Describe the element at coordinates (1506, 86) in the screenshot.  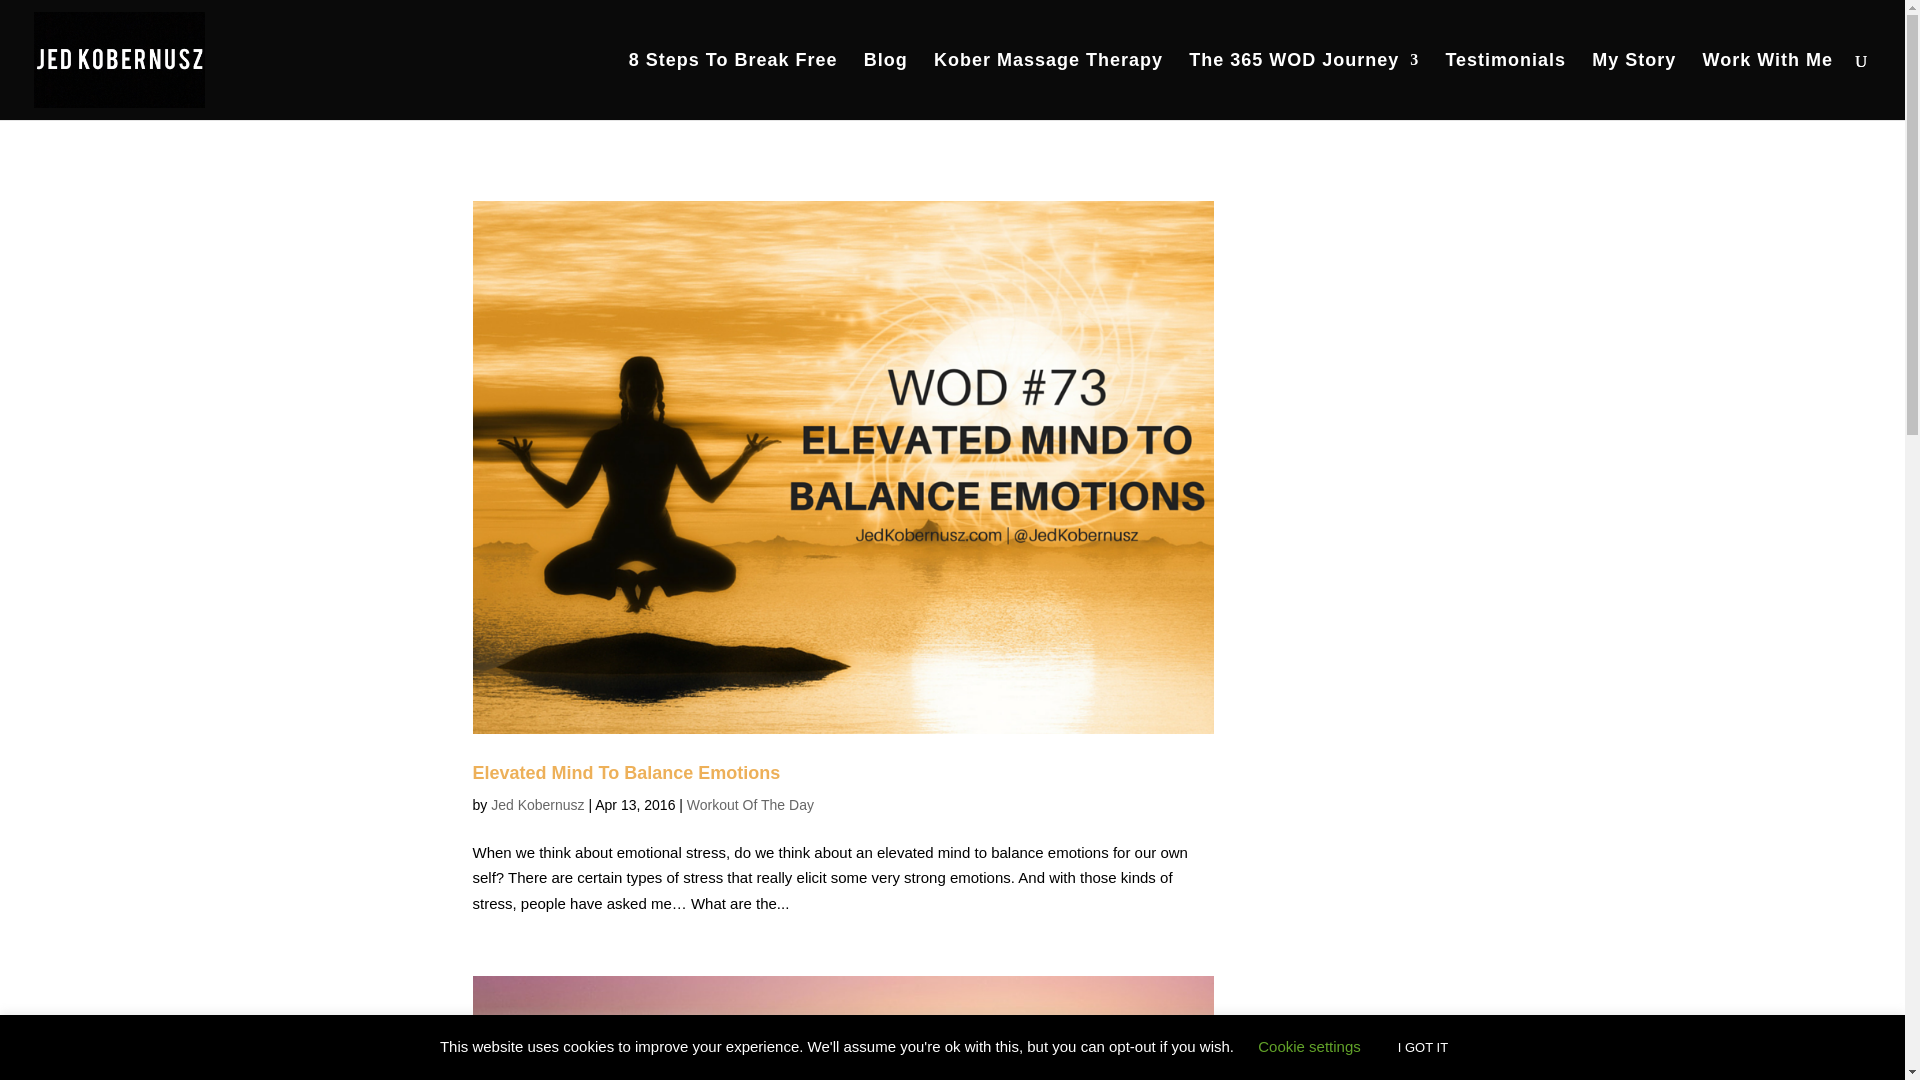
I see `Testimonials` at that location.